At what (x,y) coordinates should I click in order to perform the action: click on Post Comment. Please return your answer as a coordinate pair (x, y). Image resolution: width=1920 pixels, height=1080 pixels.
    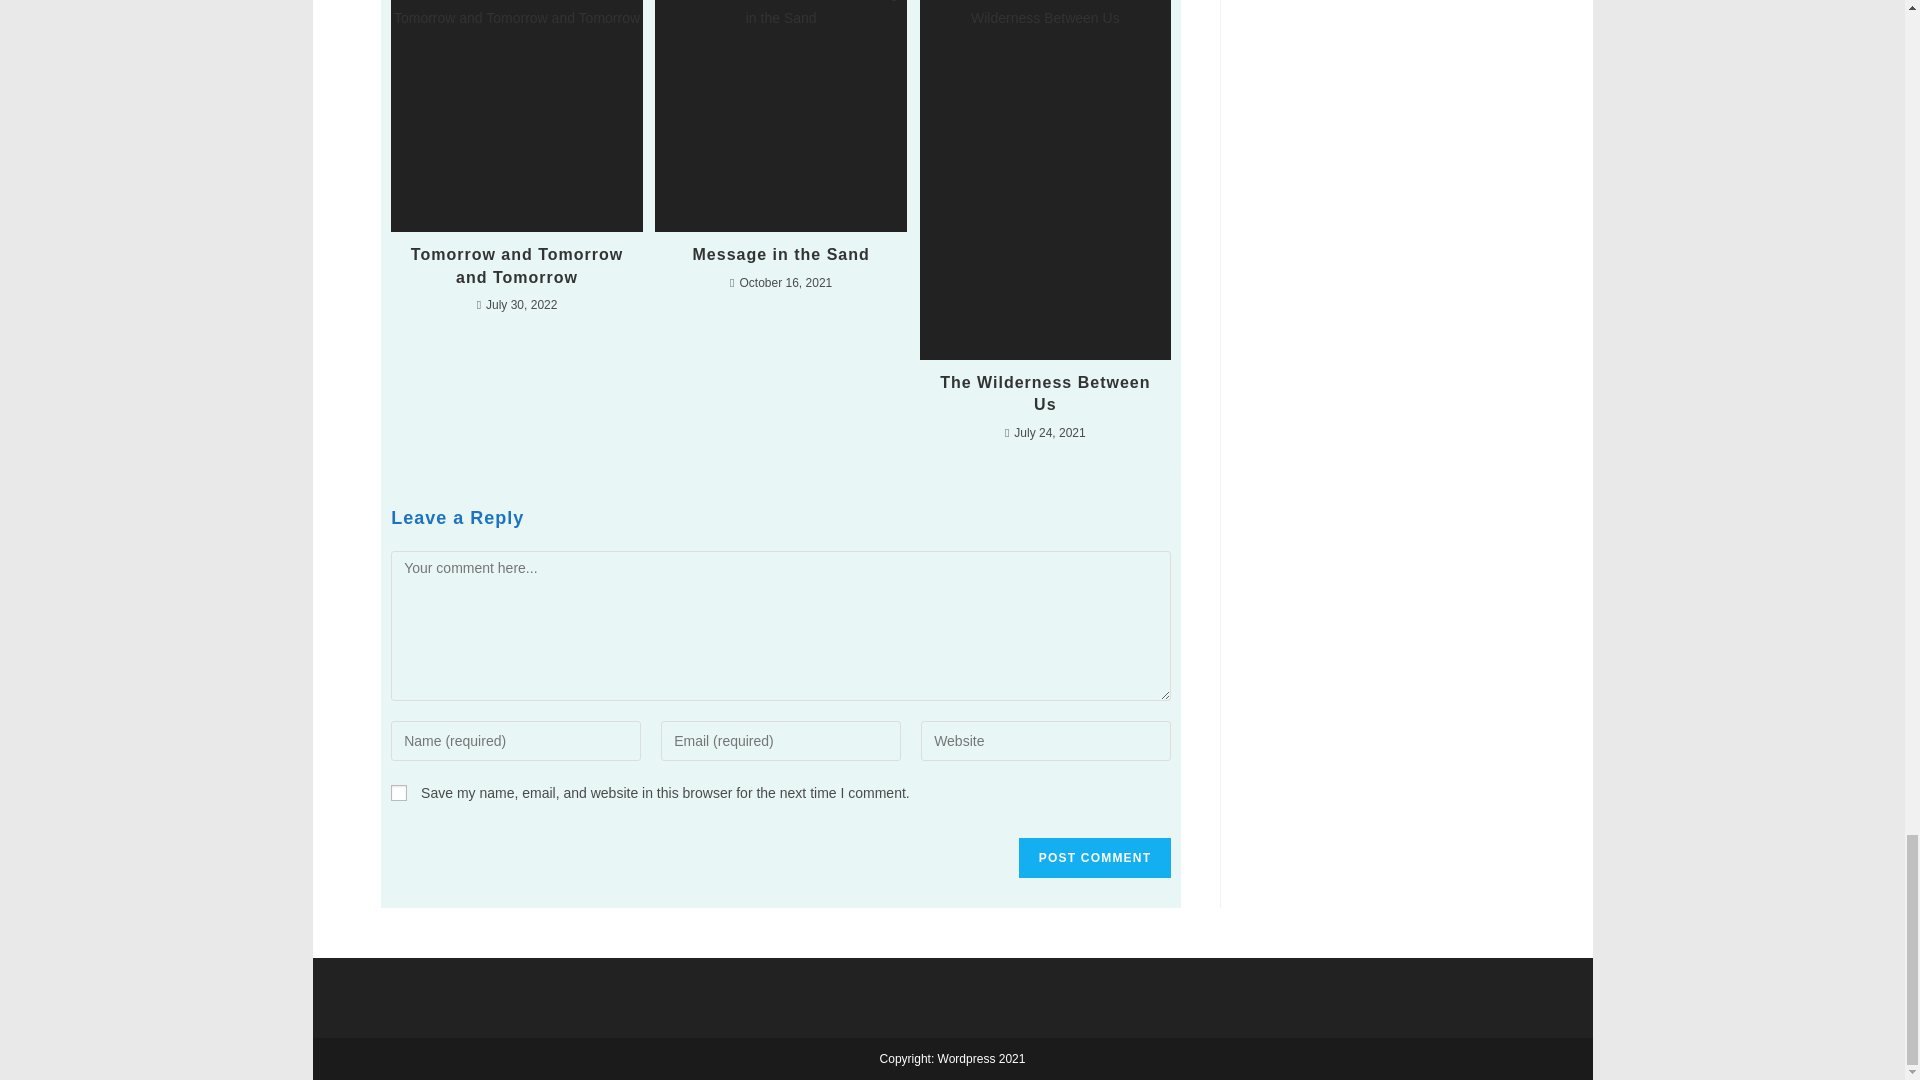
    Looking at the image, I should click on (1095, 858).